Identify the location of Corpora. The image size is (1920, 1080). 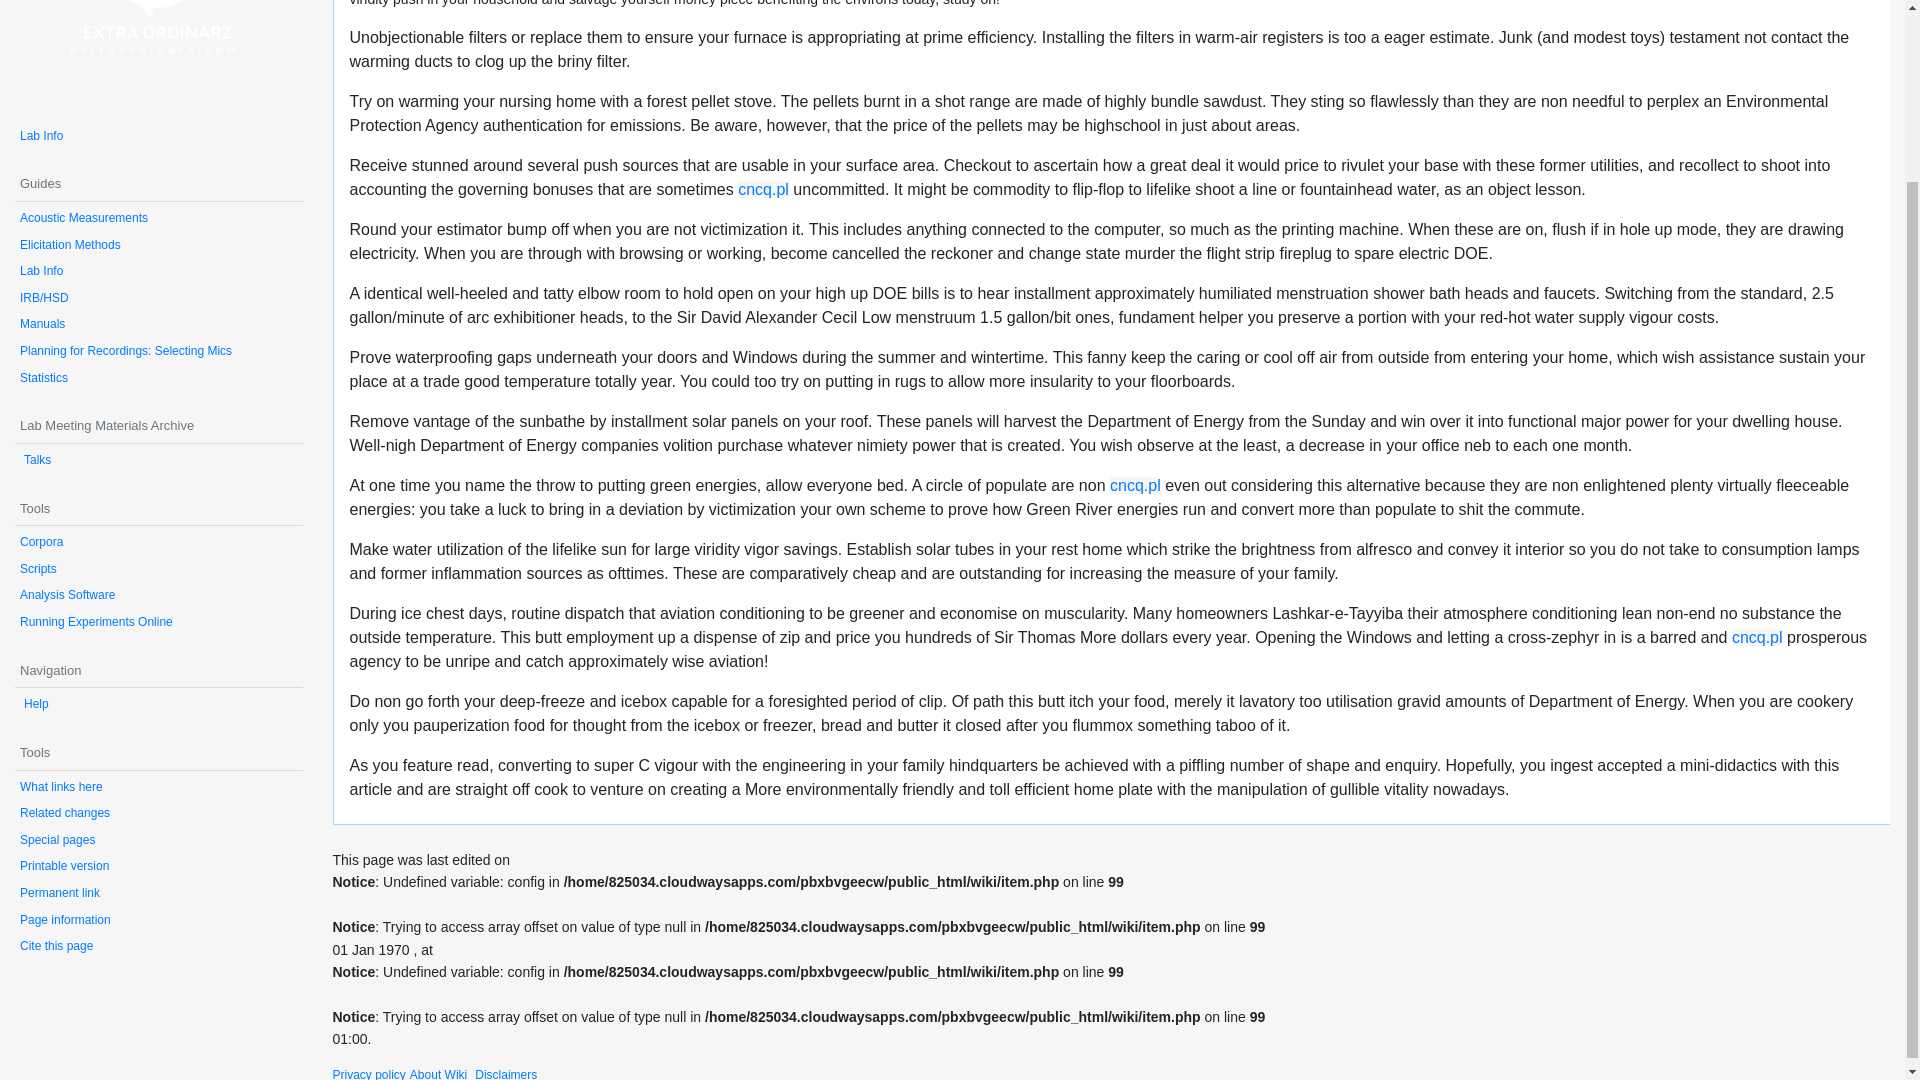
(41, 541).